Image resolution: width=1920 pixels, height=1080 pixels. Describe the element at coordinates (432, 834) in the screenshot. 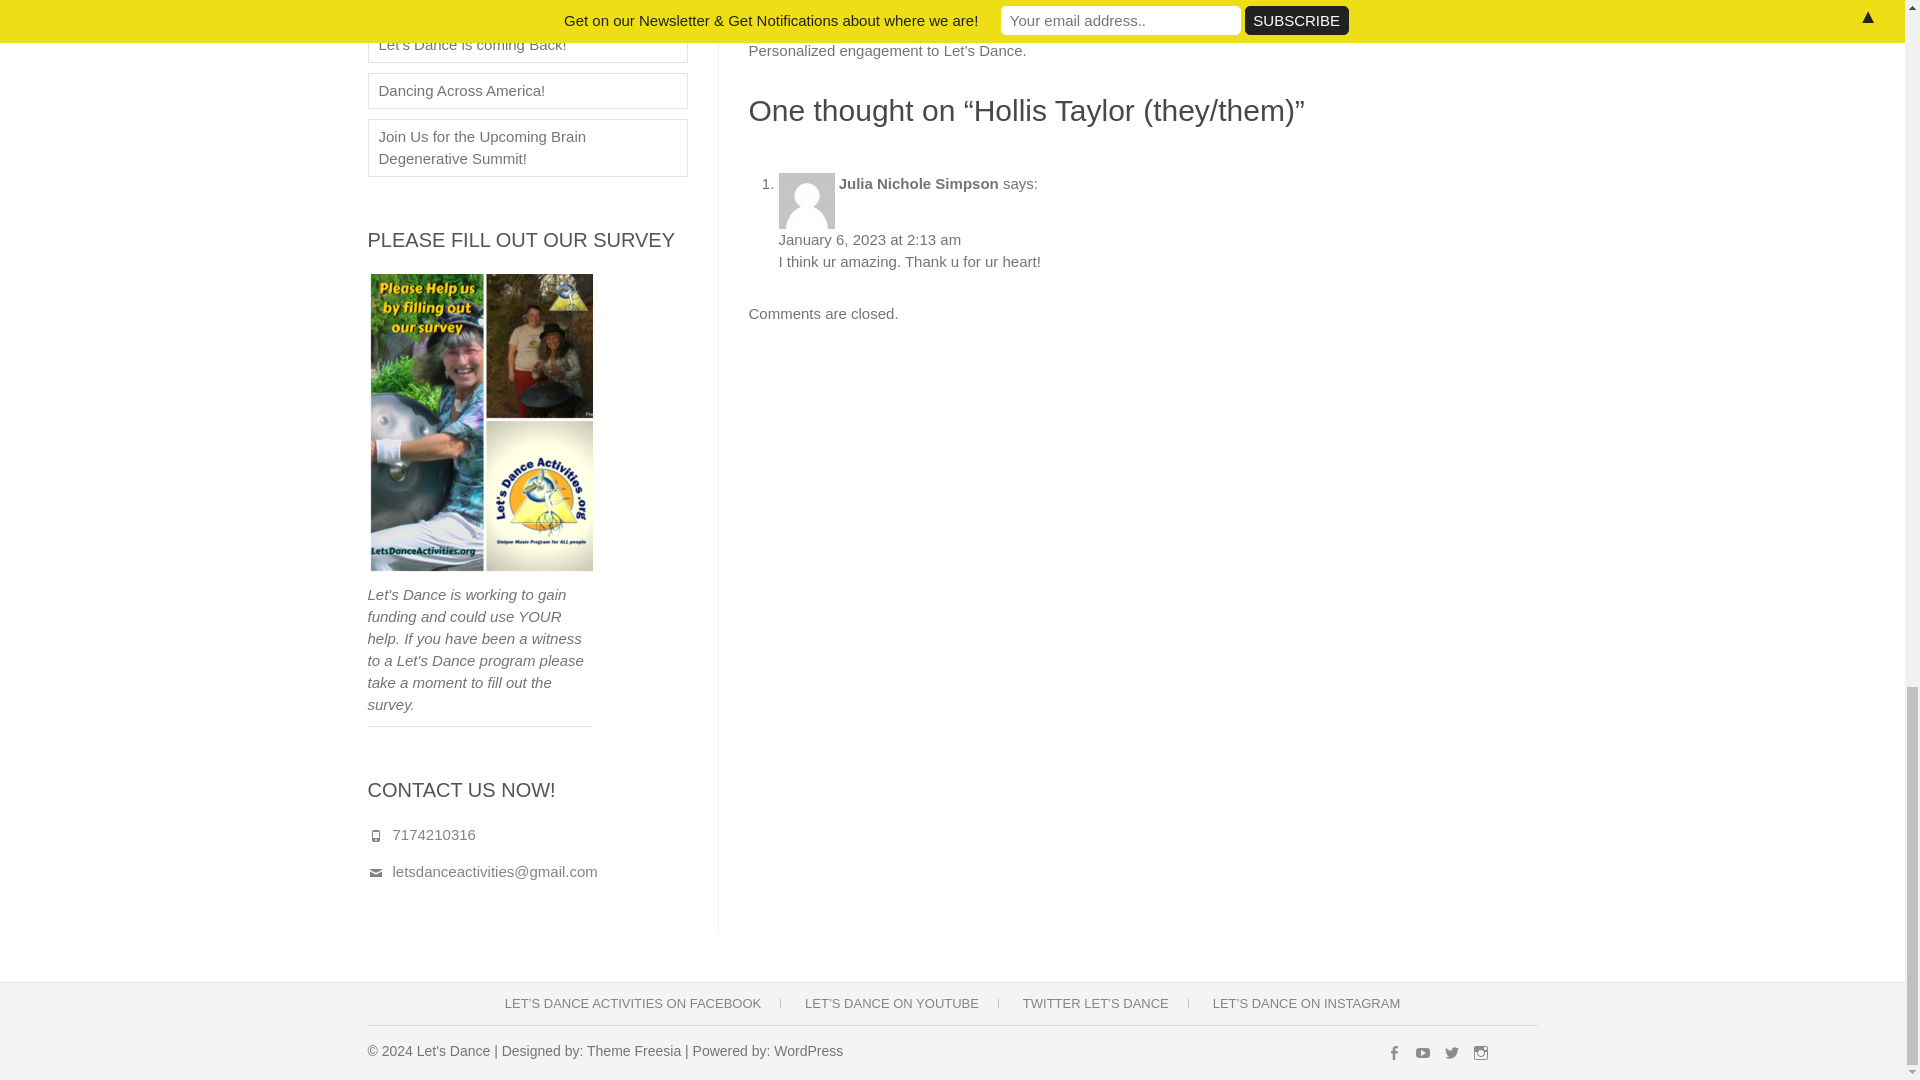

I see `7174210316` at that location.